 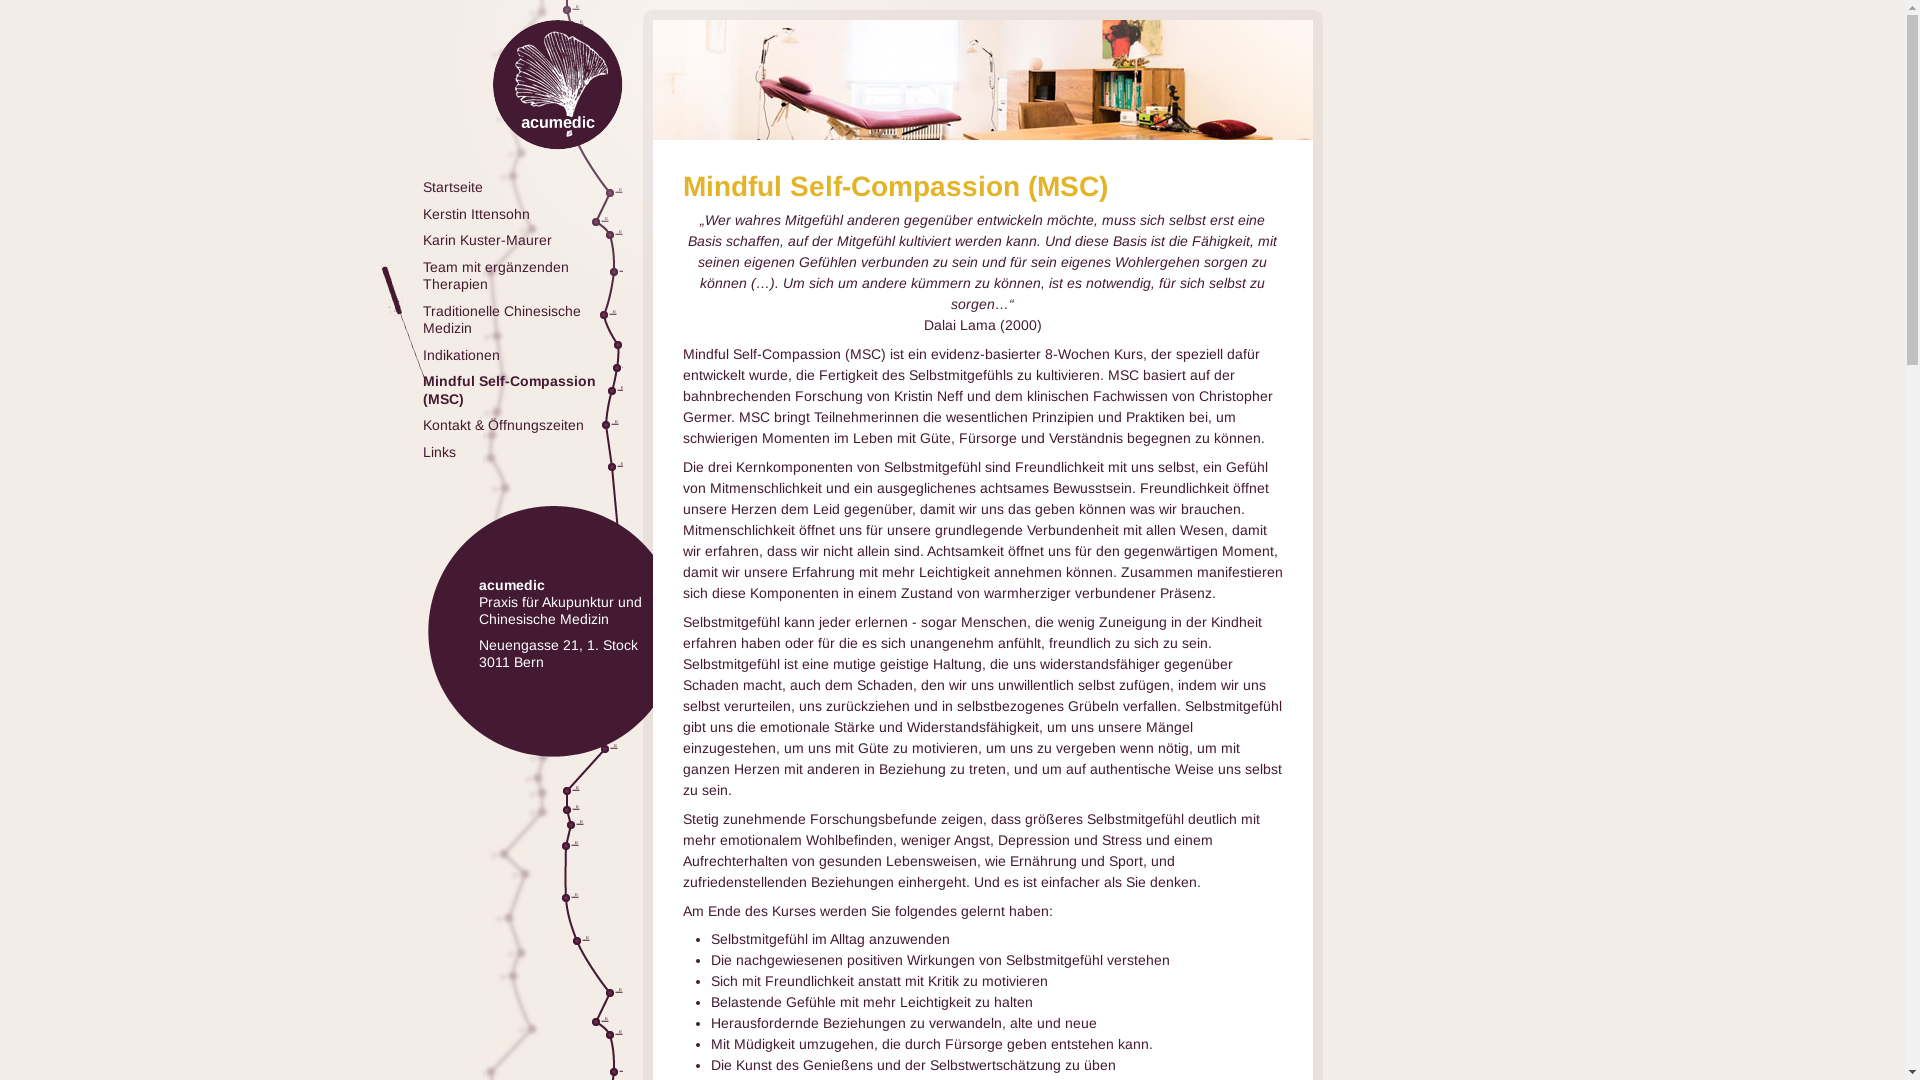 I want to click on Startseite, so click(x=522, y=188).